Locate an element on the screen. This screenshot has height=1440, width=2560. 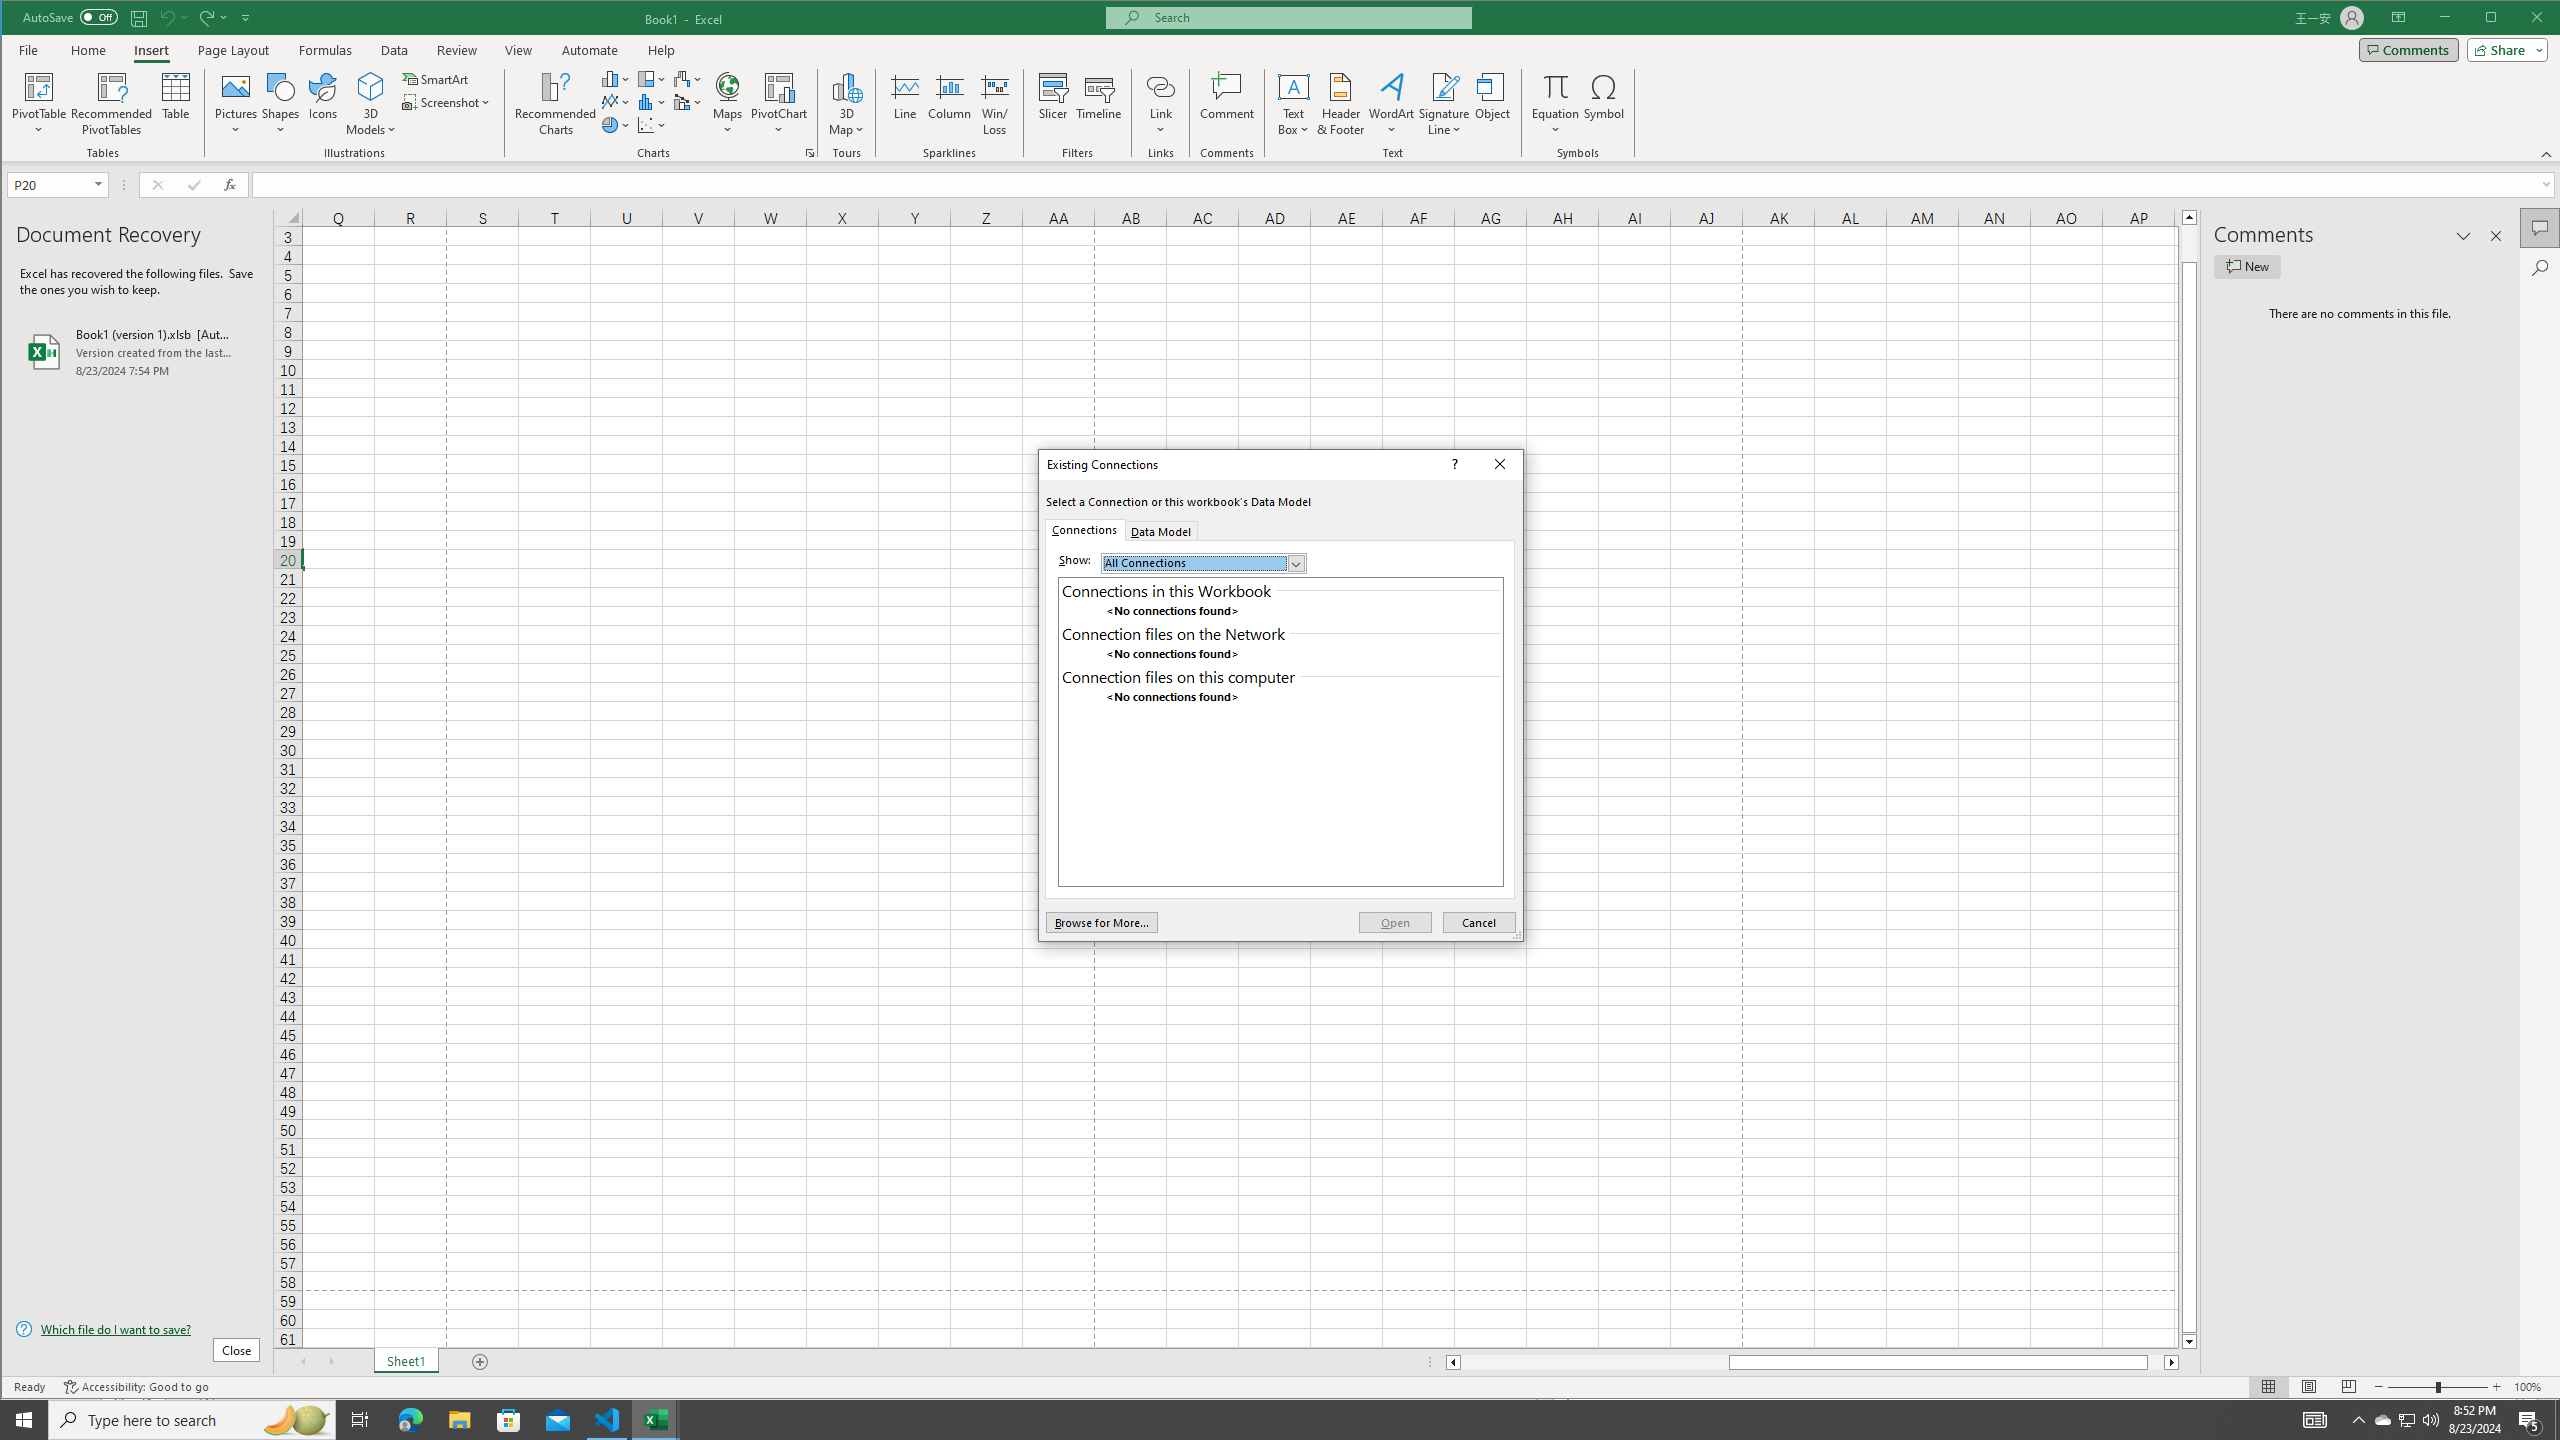
Connection files on the Network is located at coordinates (1280, 634).